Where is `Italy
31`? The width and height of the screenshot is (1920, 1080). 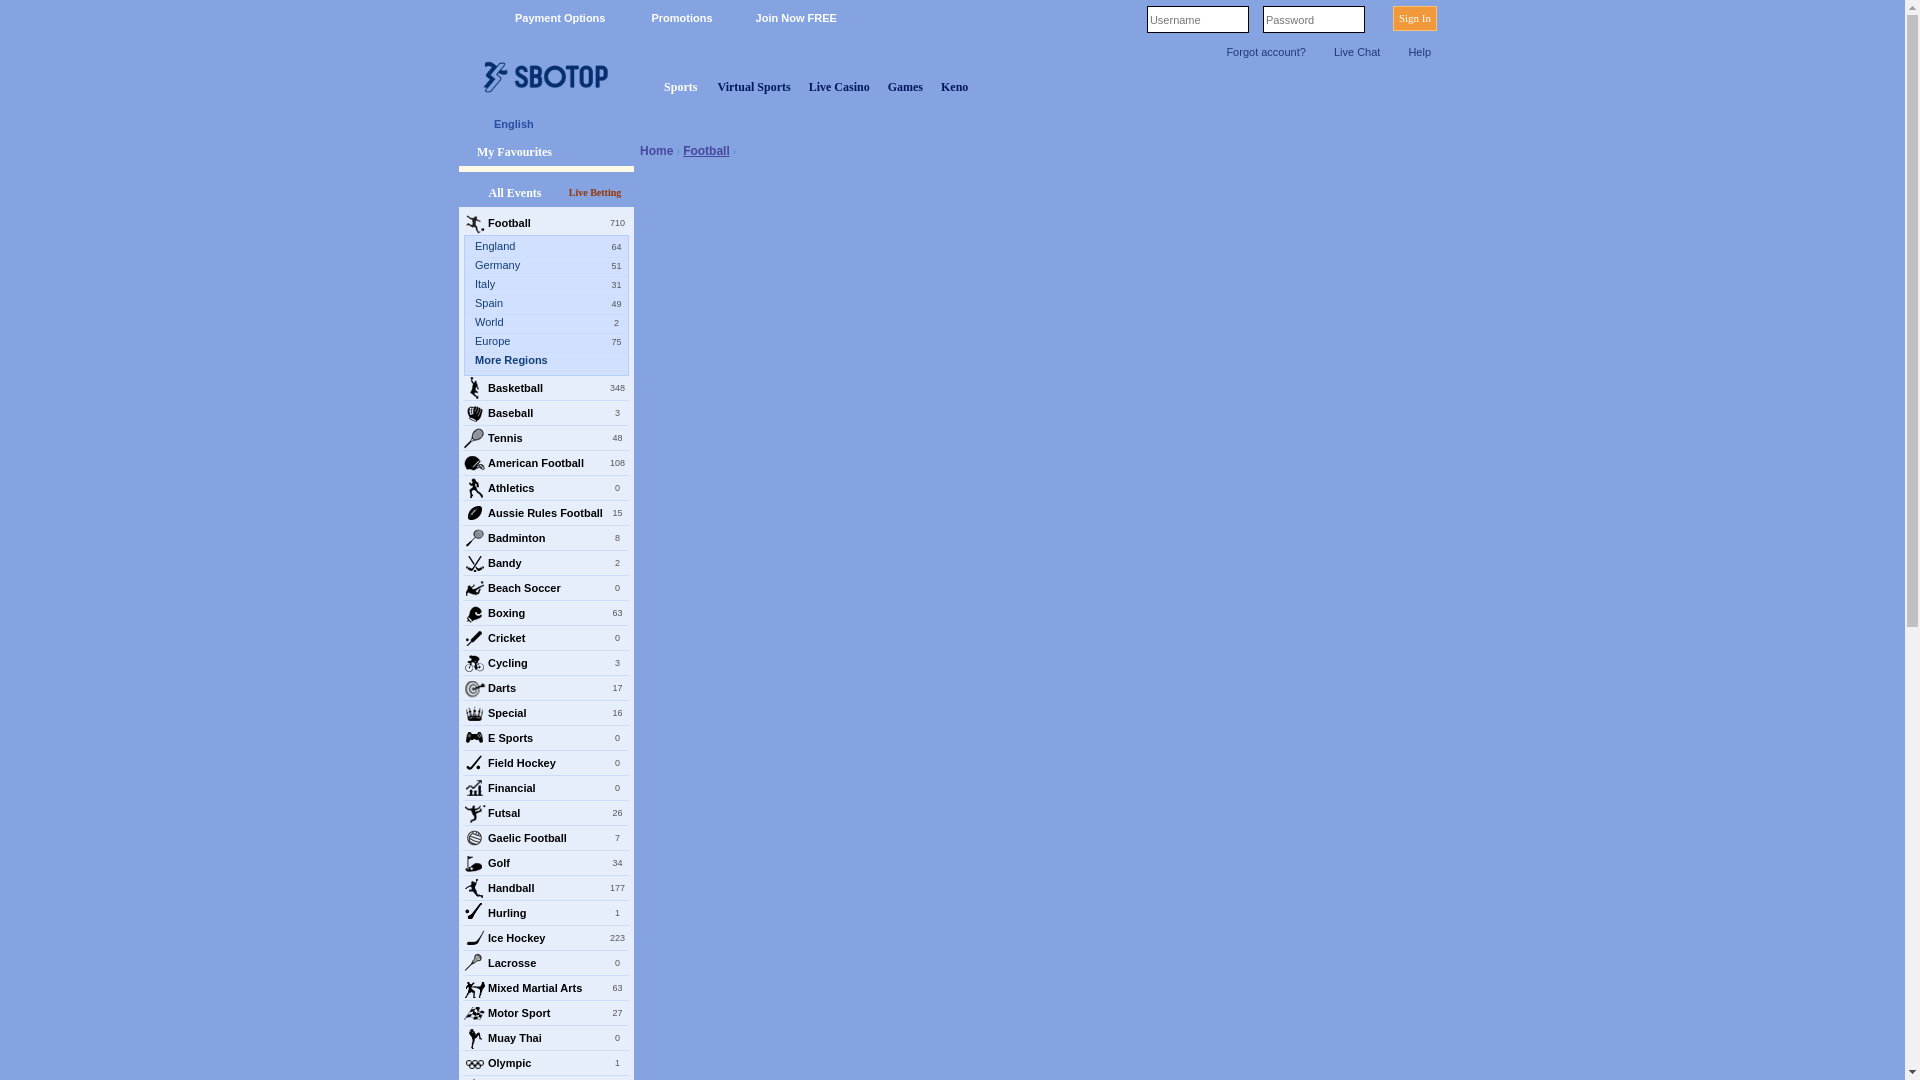
Italy
31 is located at coordinates (552, 286).